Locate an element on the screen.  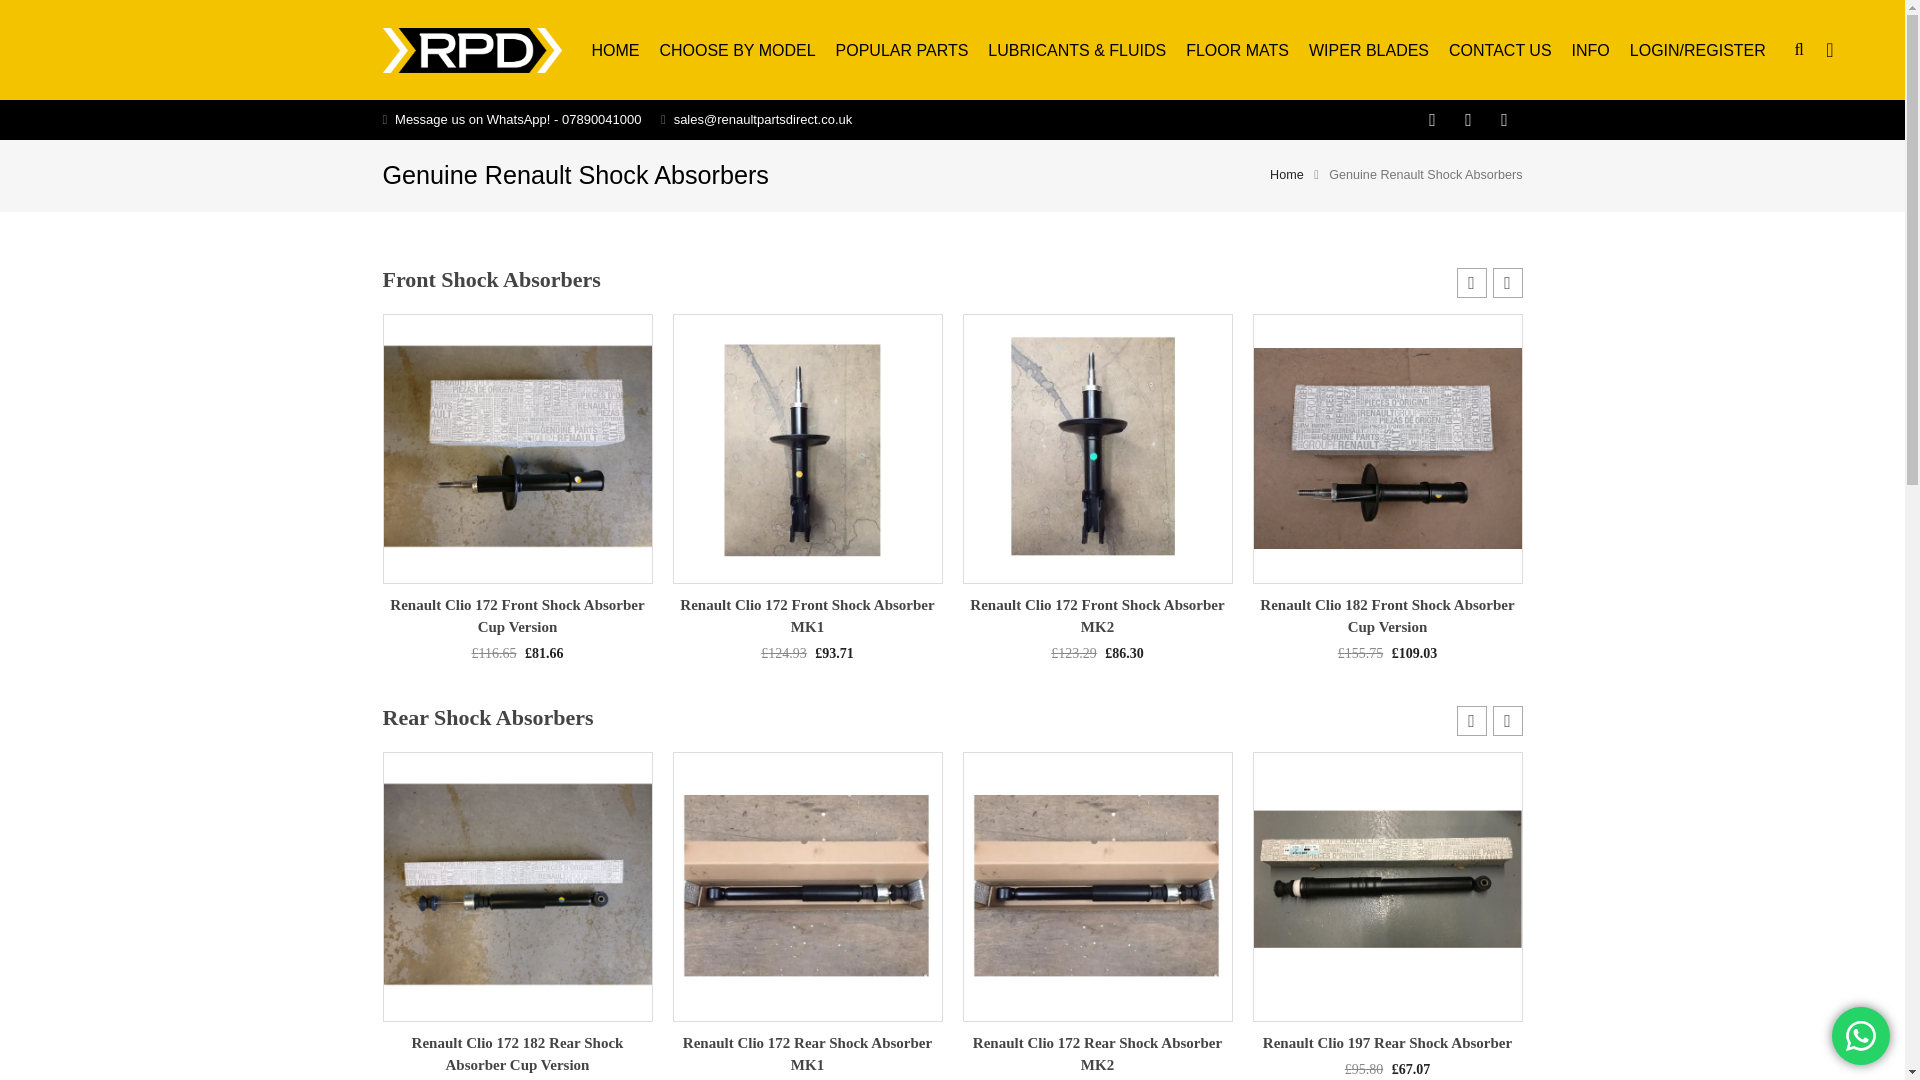
HOME is located at coordinates (614, 50).